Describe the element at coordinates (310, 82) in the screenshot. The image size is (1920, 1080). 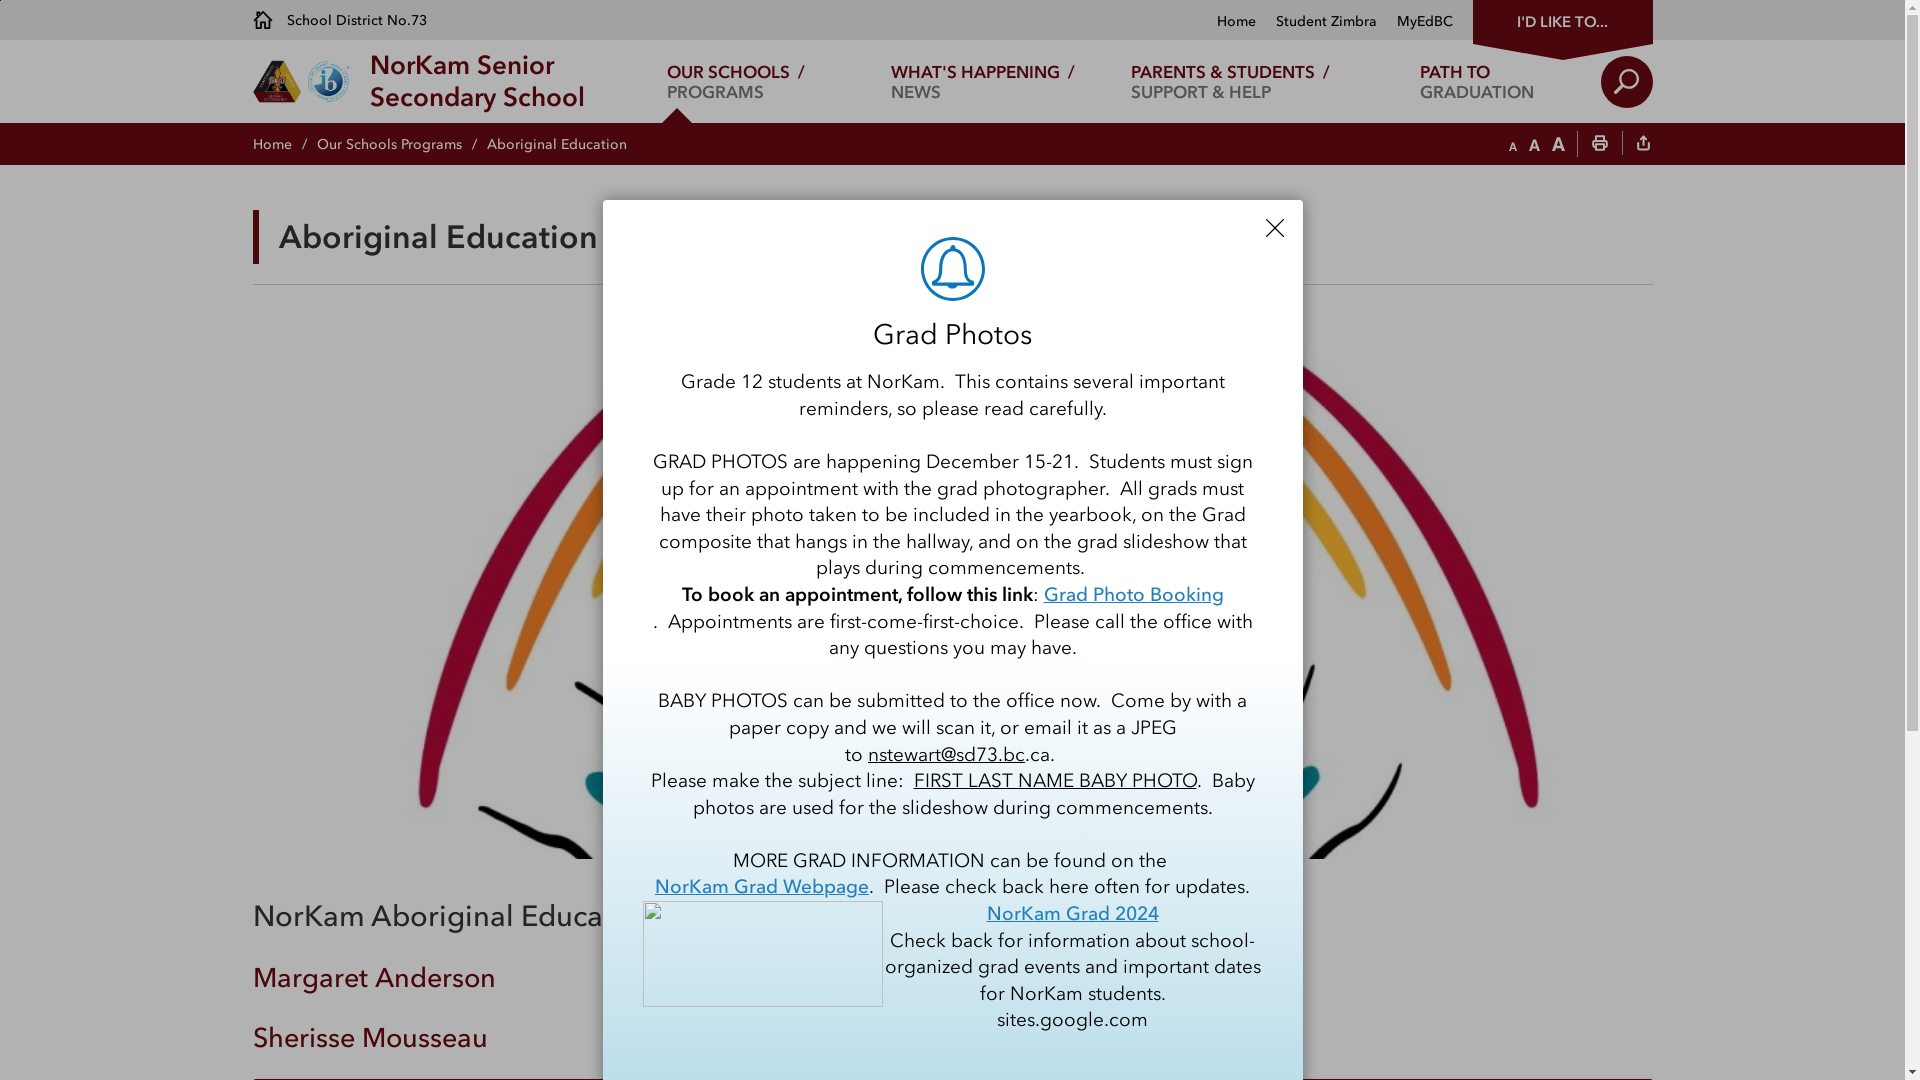
I see `Click to return to the homepage` at that location.